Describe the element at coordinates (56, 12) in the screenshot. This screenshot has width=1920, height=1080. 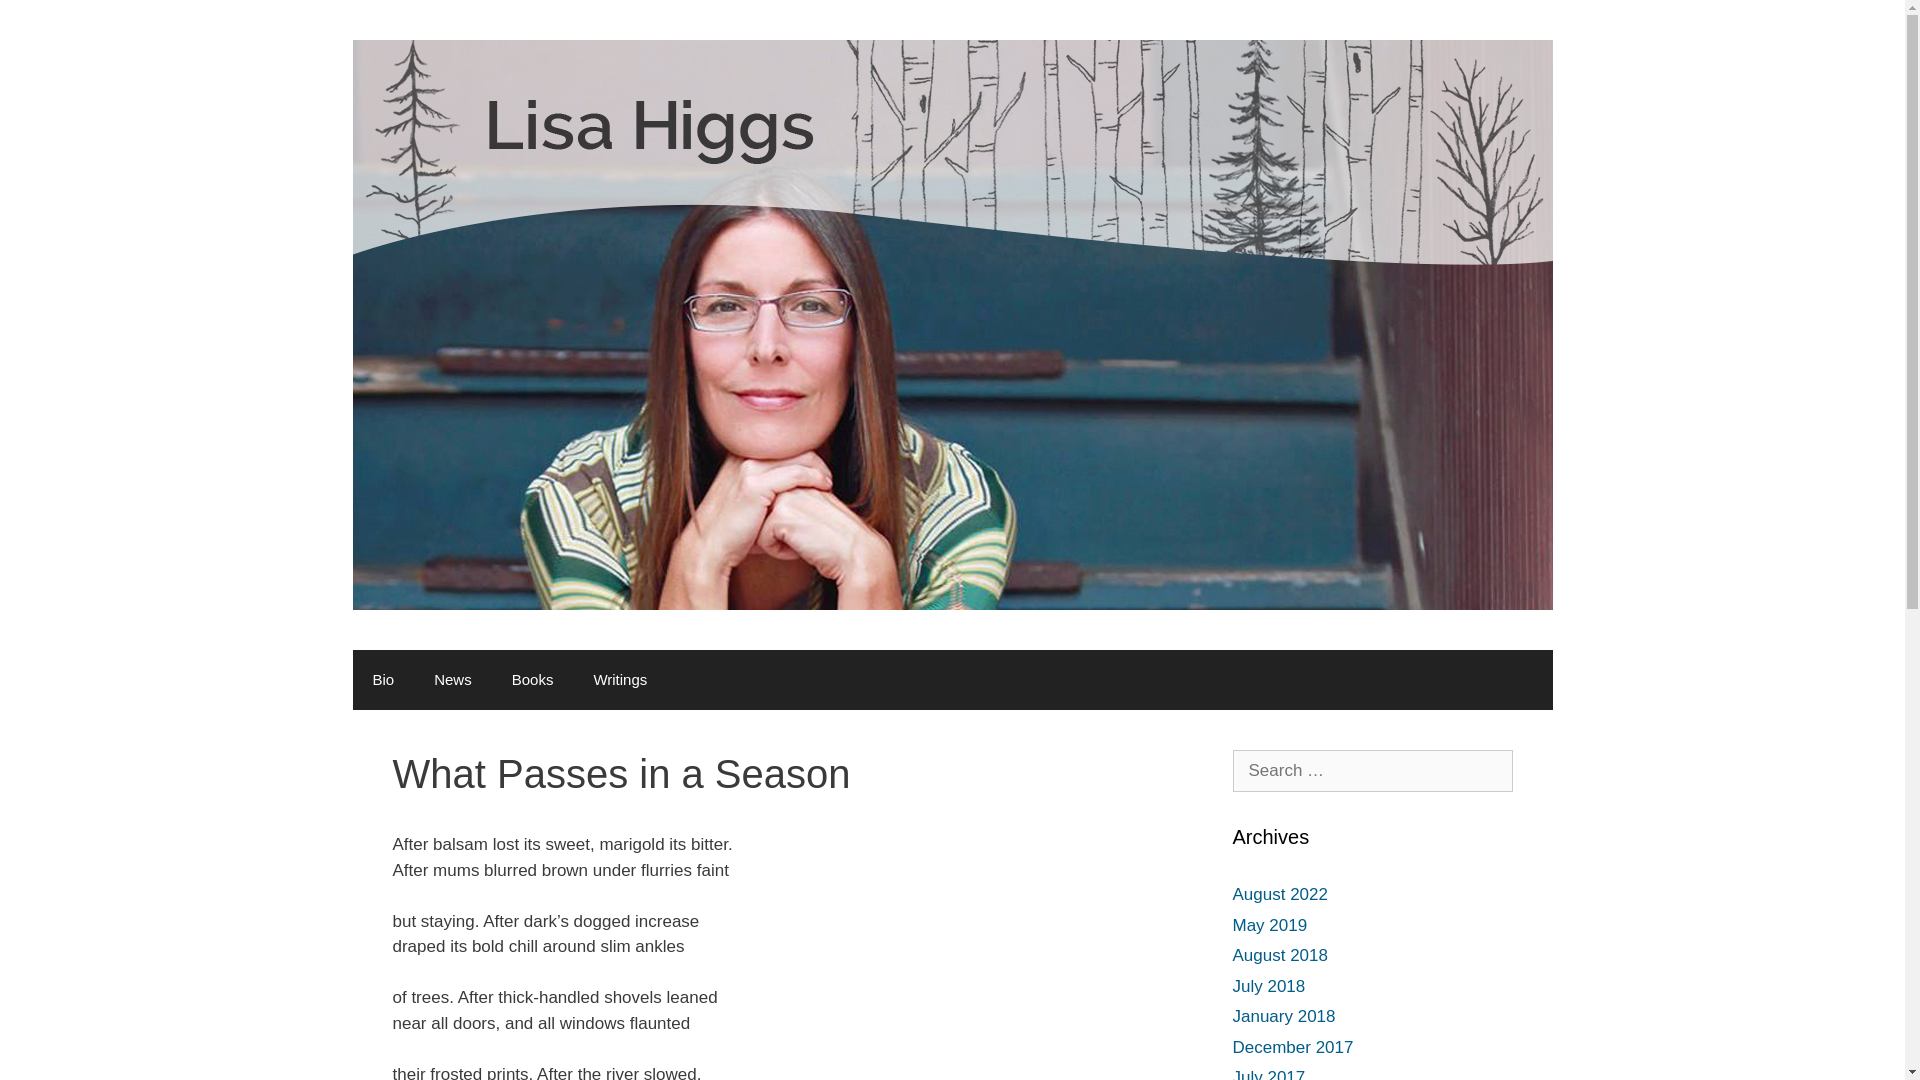
I see `Skip to content` at that location.